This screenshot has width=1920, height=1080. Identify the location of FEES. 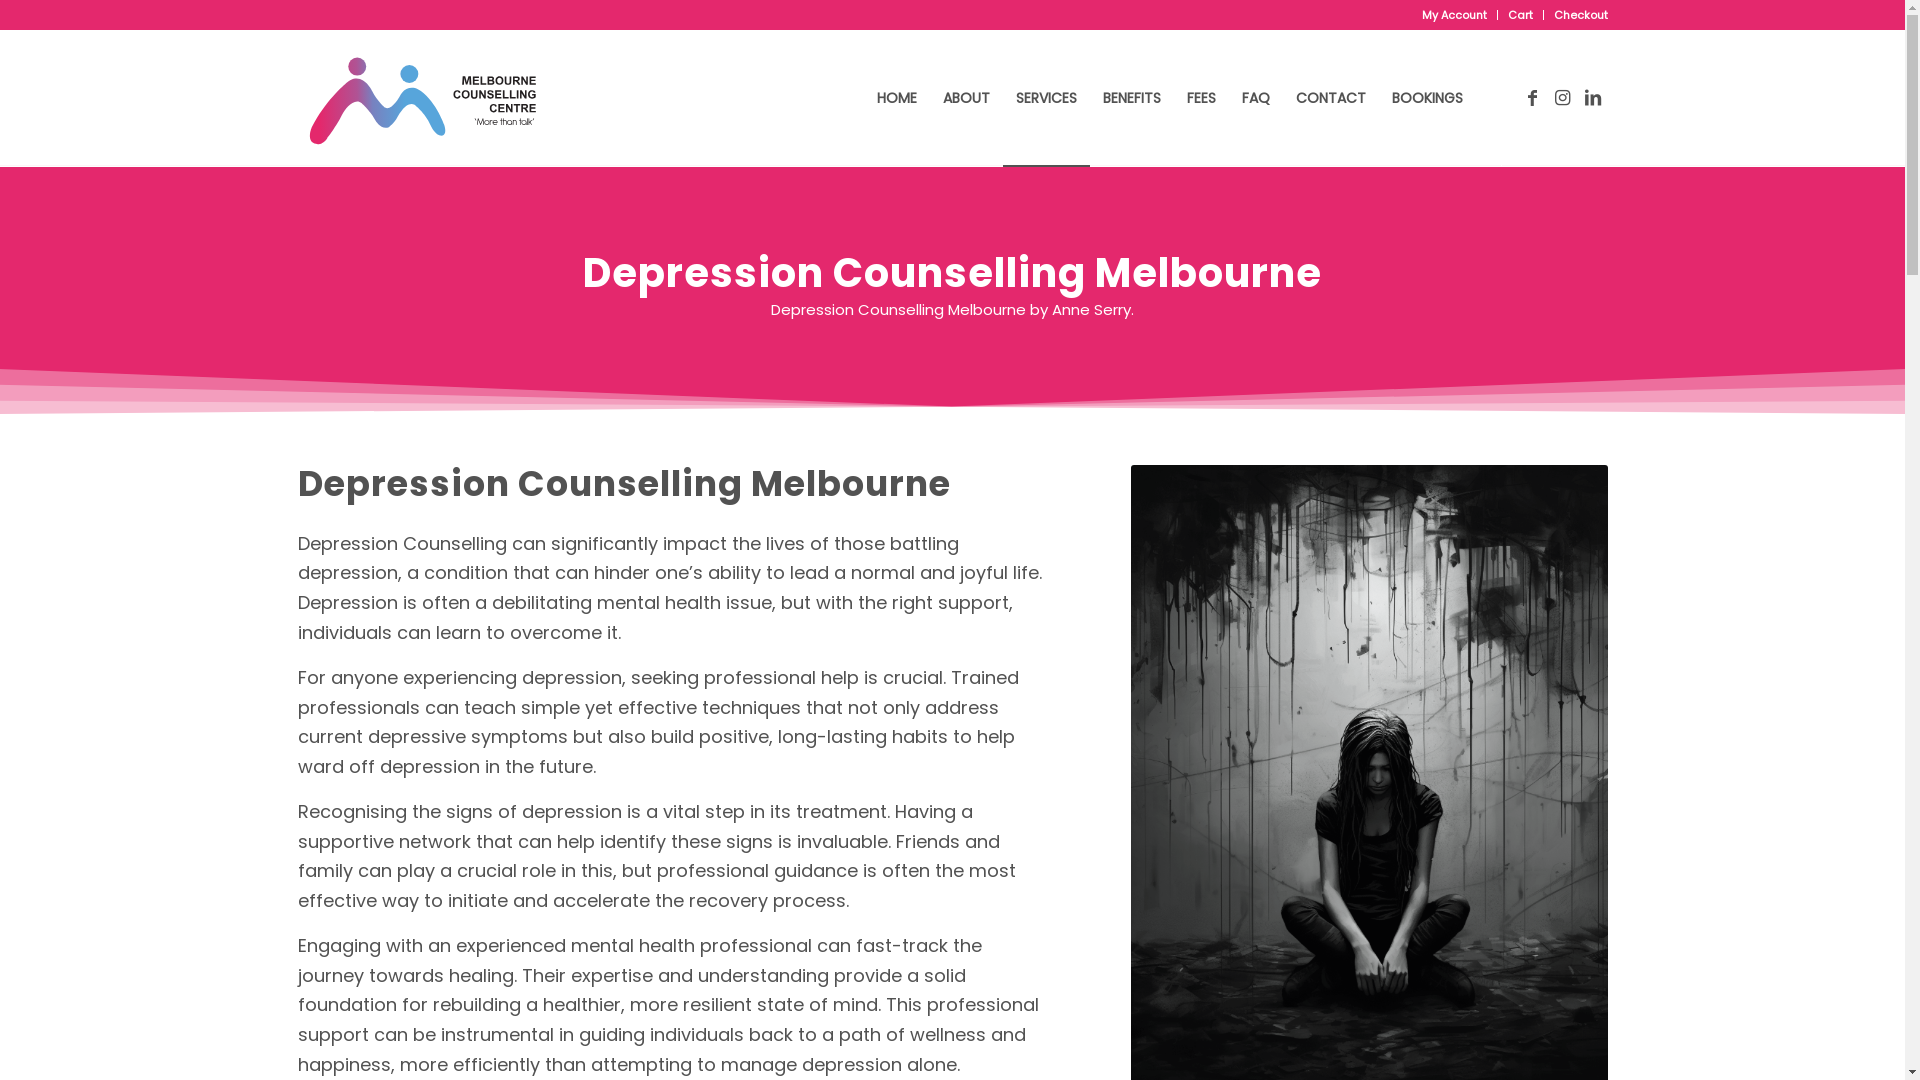
(1202, 98).